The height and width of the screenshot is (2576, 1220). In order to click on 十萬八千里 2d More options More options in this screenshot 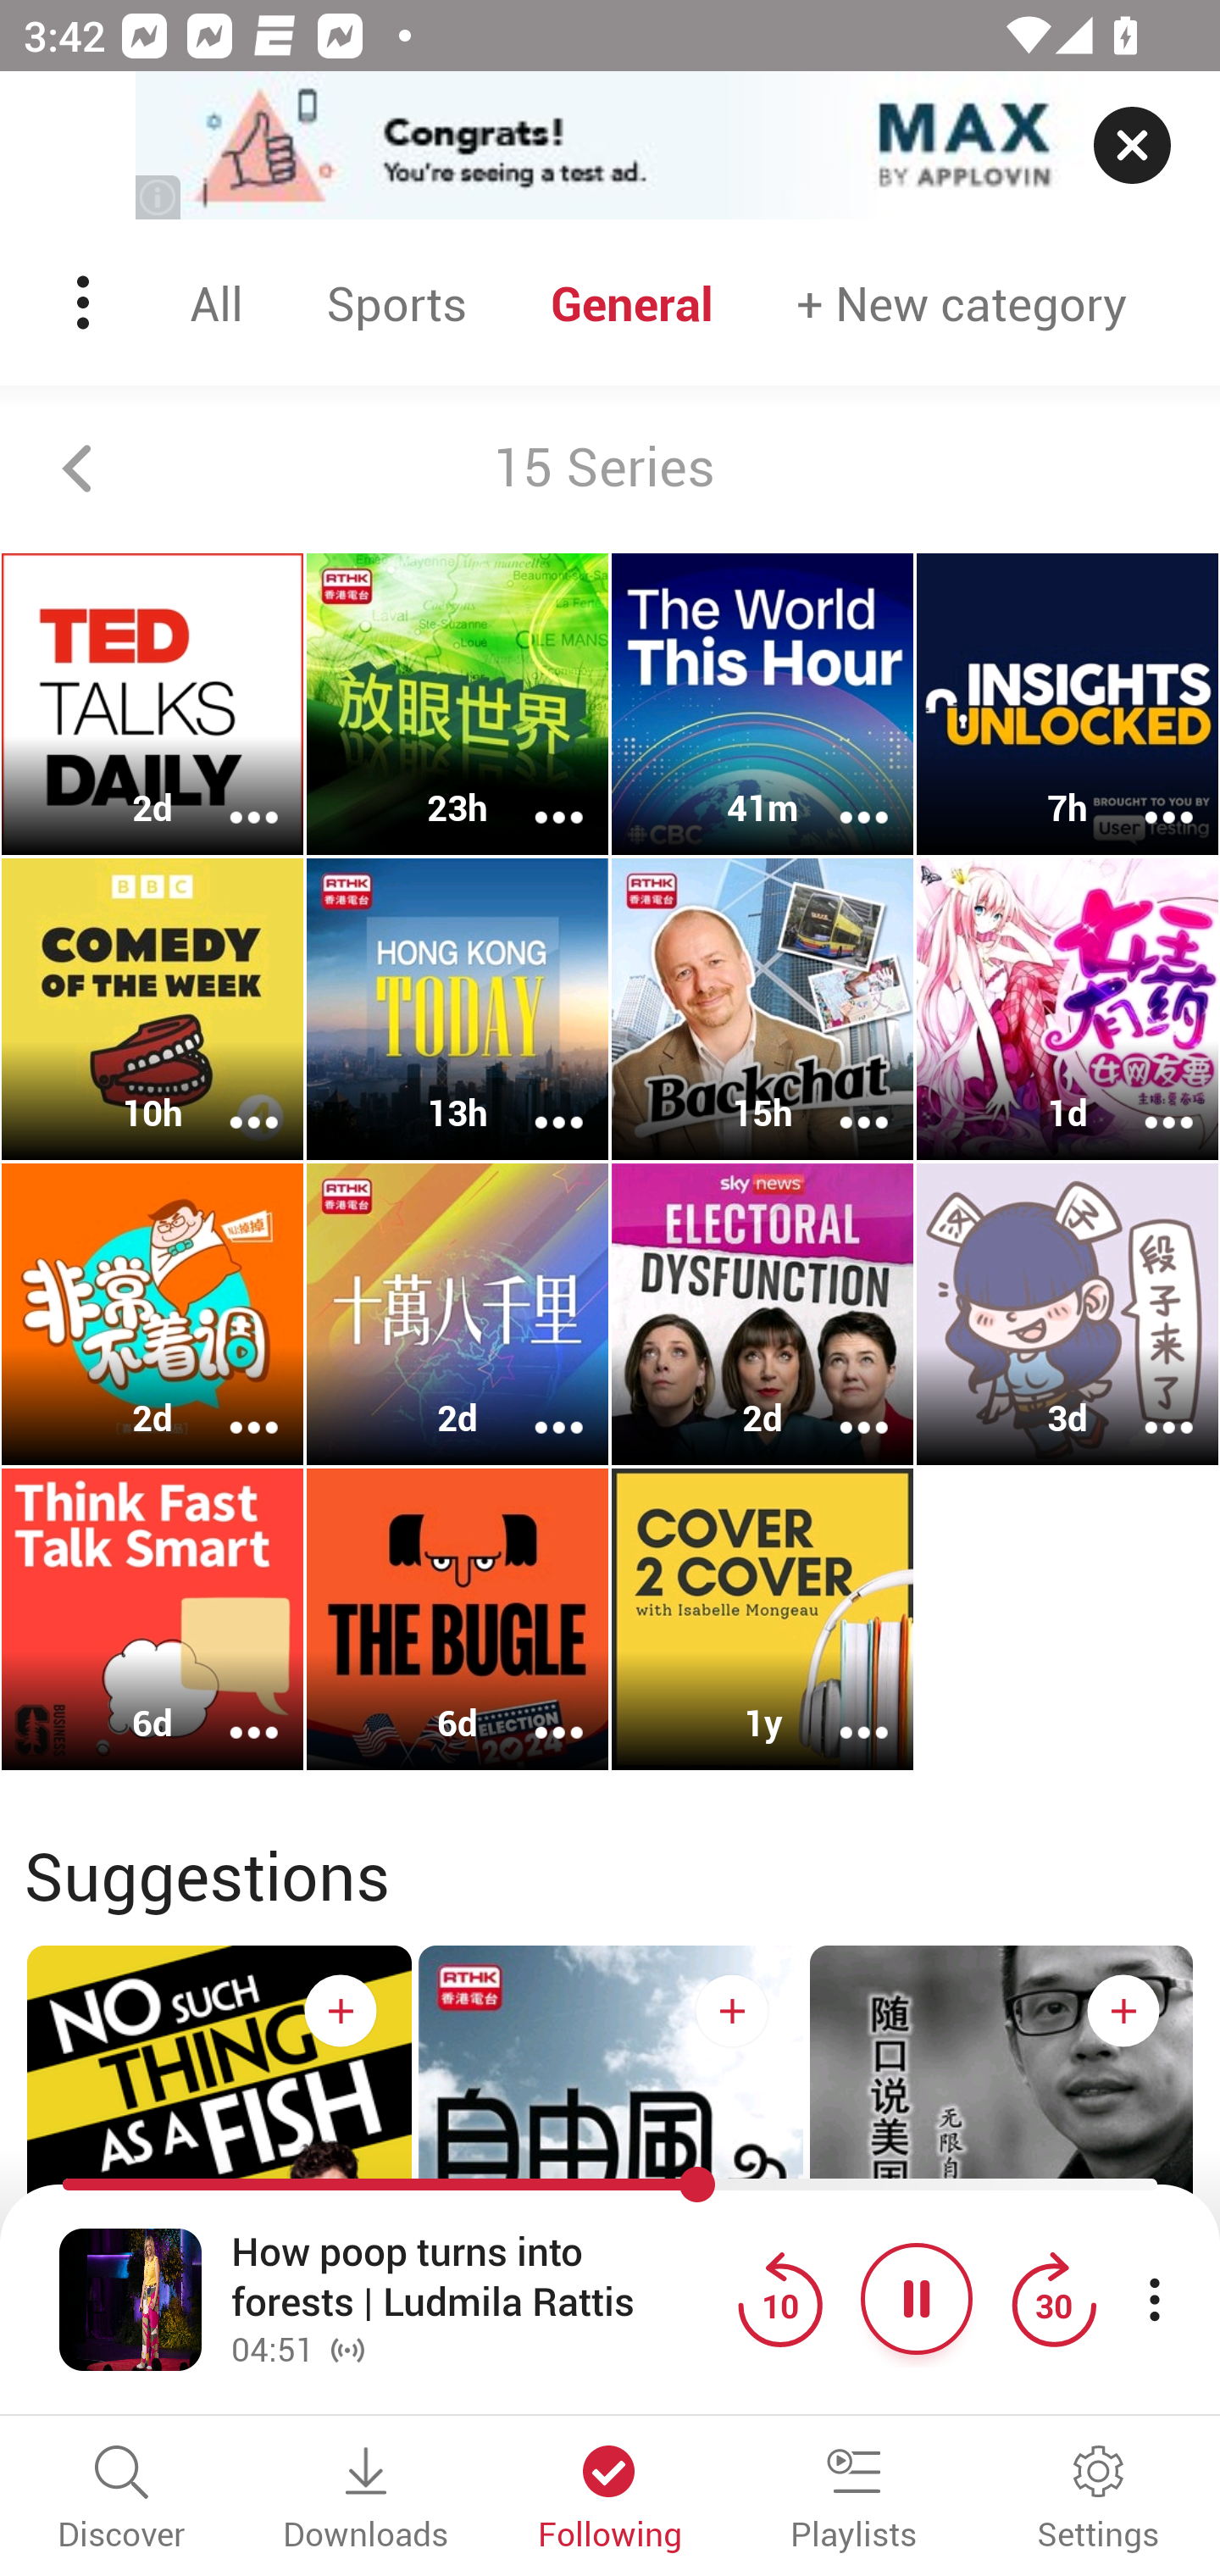, I will do `click(457, 1313)`.